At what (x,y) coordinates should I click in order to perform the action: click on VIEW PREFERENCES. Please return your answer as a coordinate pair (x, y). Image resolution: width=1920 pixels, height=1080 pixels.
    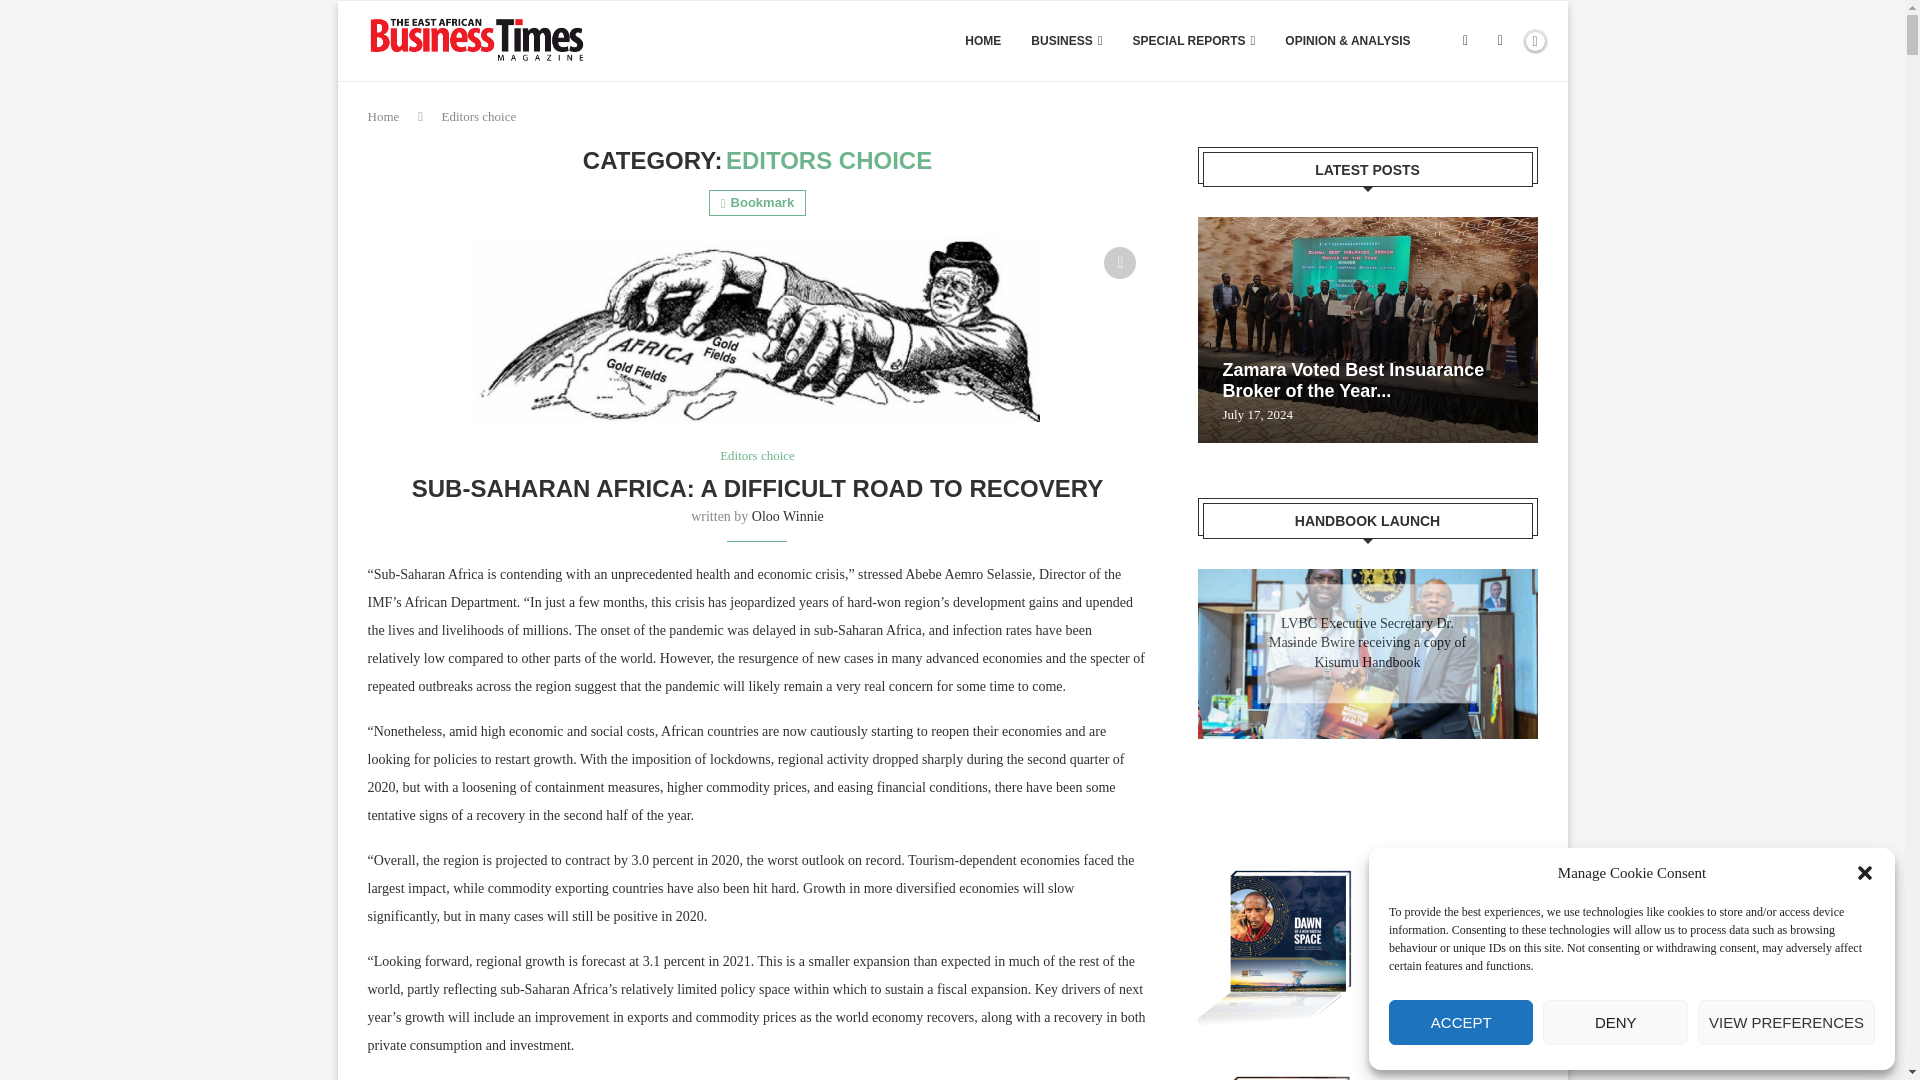
    Looking at the image, I should click on (1786, 1022).